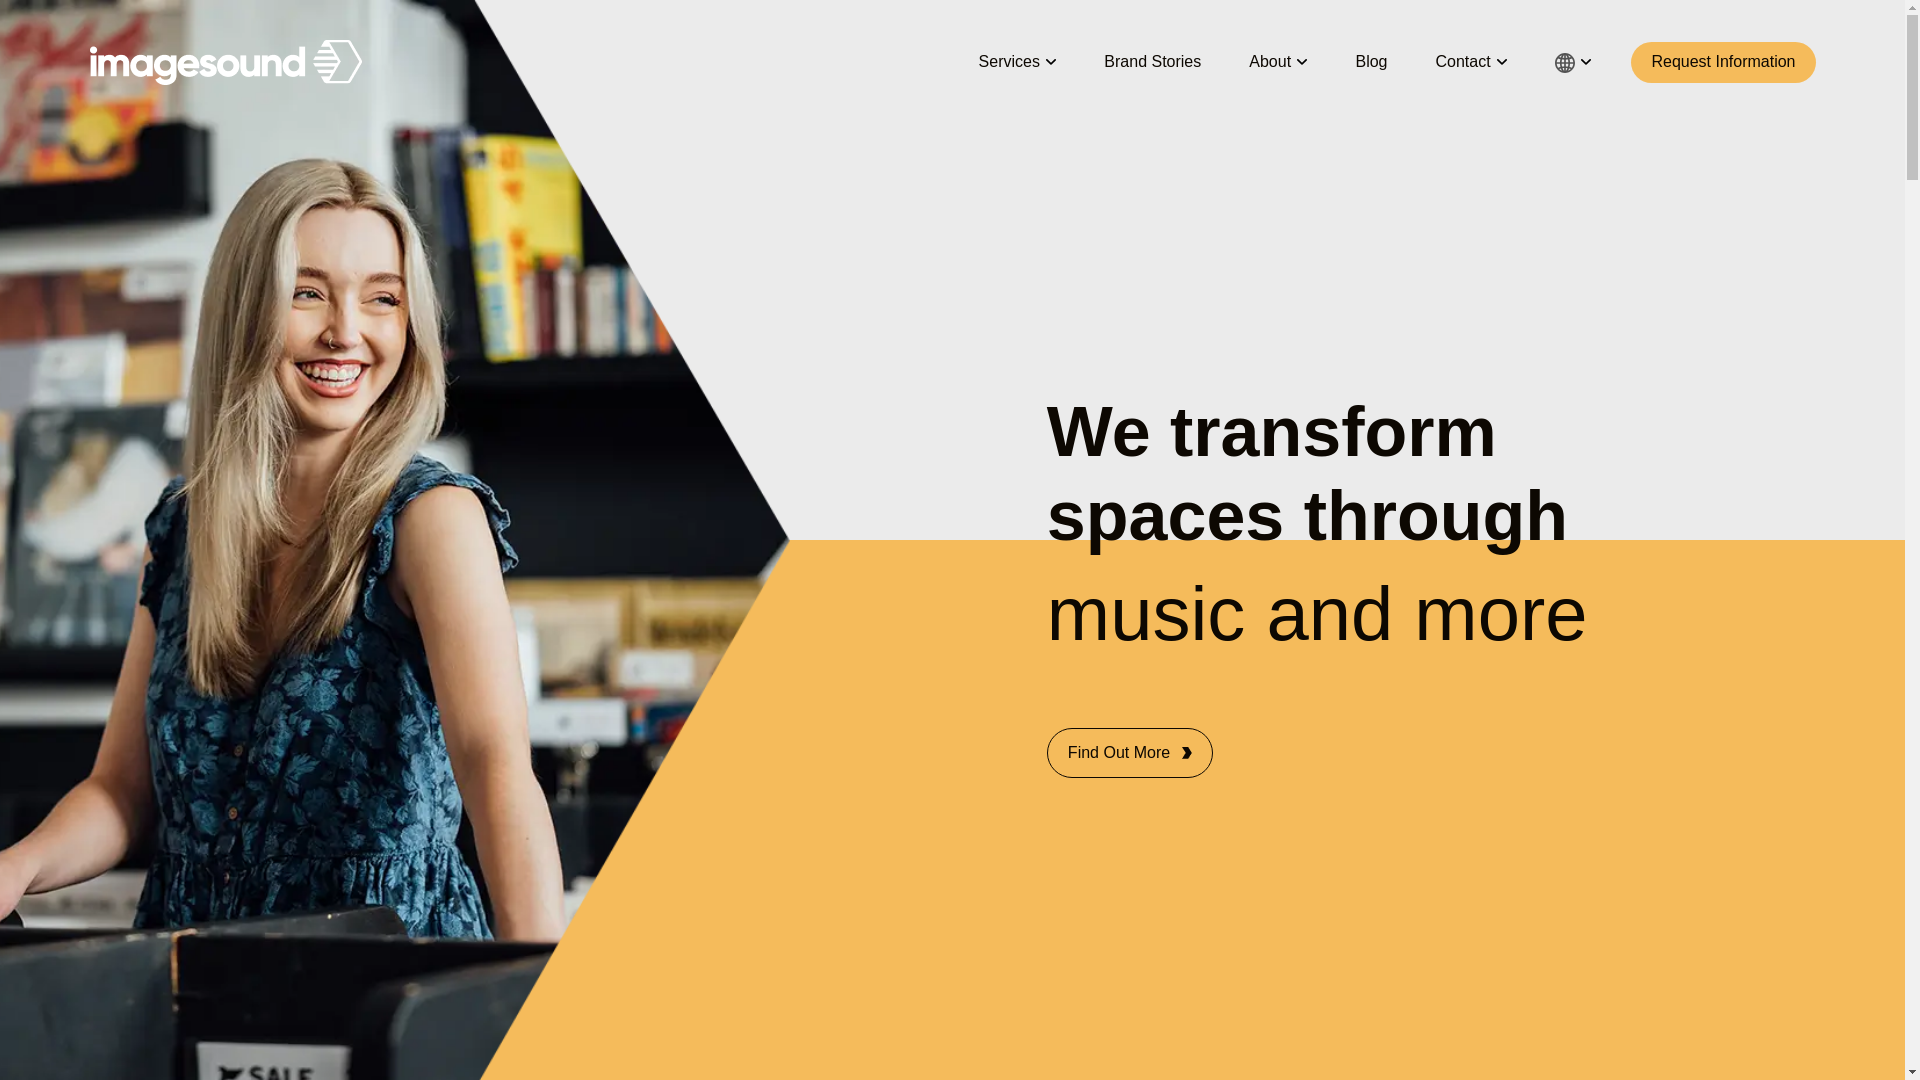  What do you see at coordinates (1152, 62) in the screenshot?
I see `Brand Stories` at bounding box center [1152, 62].